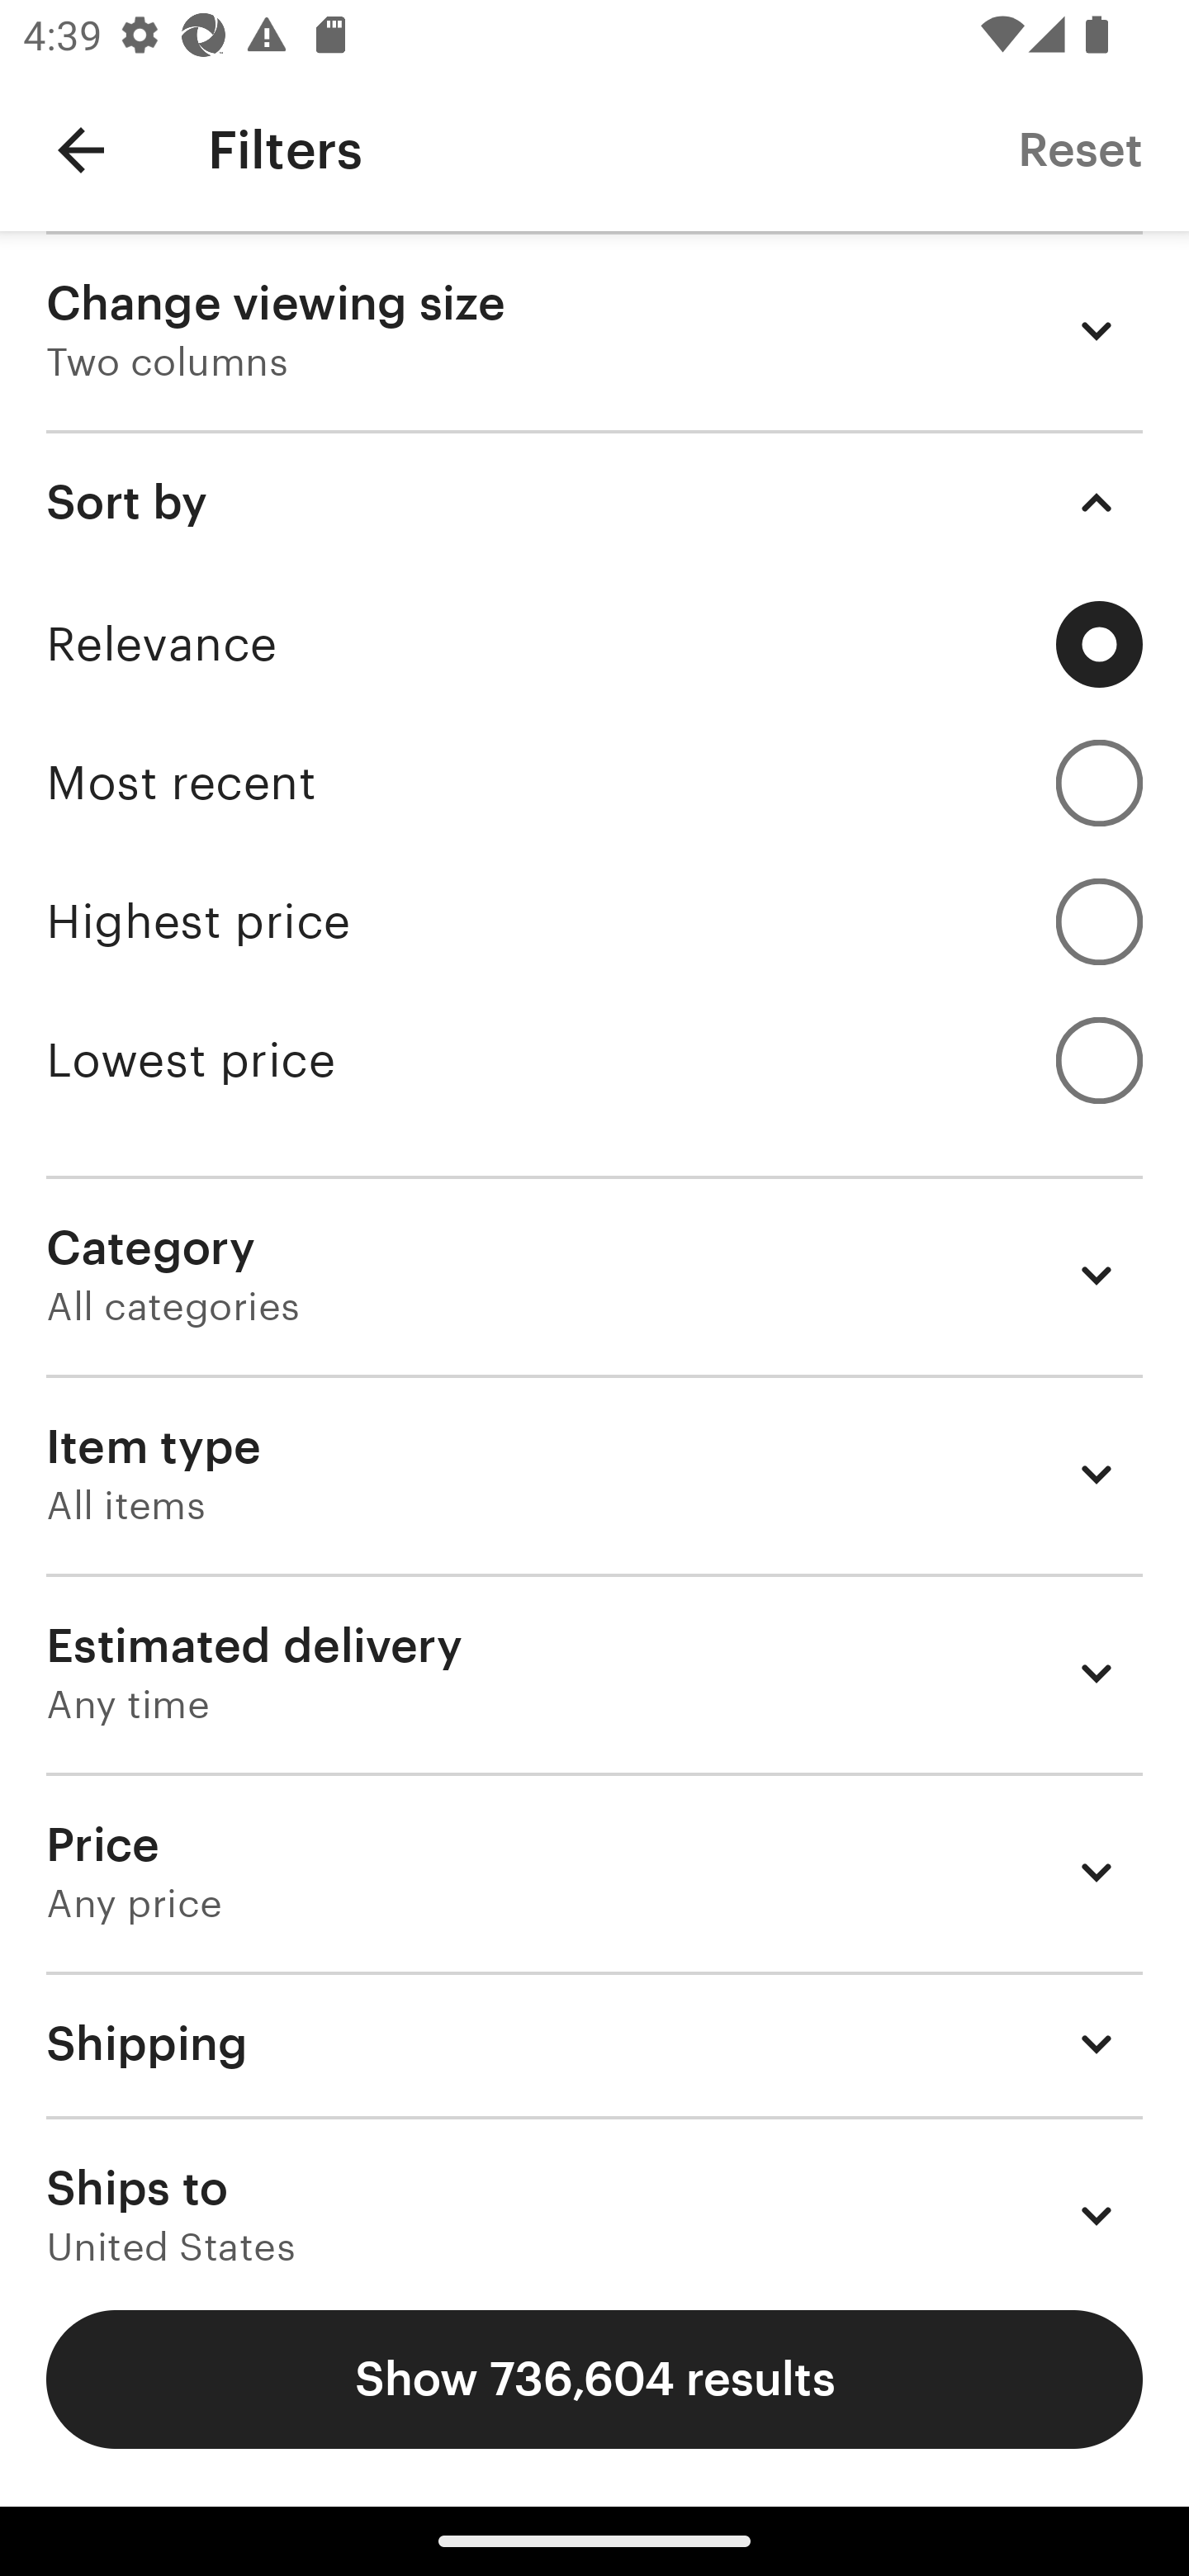 This screenshot has width=1189, height=2576. Describe the element at coordinates (594, 1871) in the screenshot. I see `Price Any price` at that location.